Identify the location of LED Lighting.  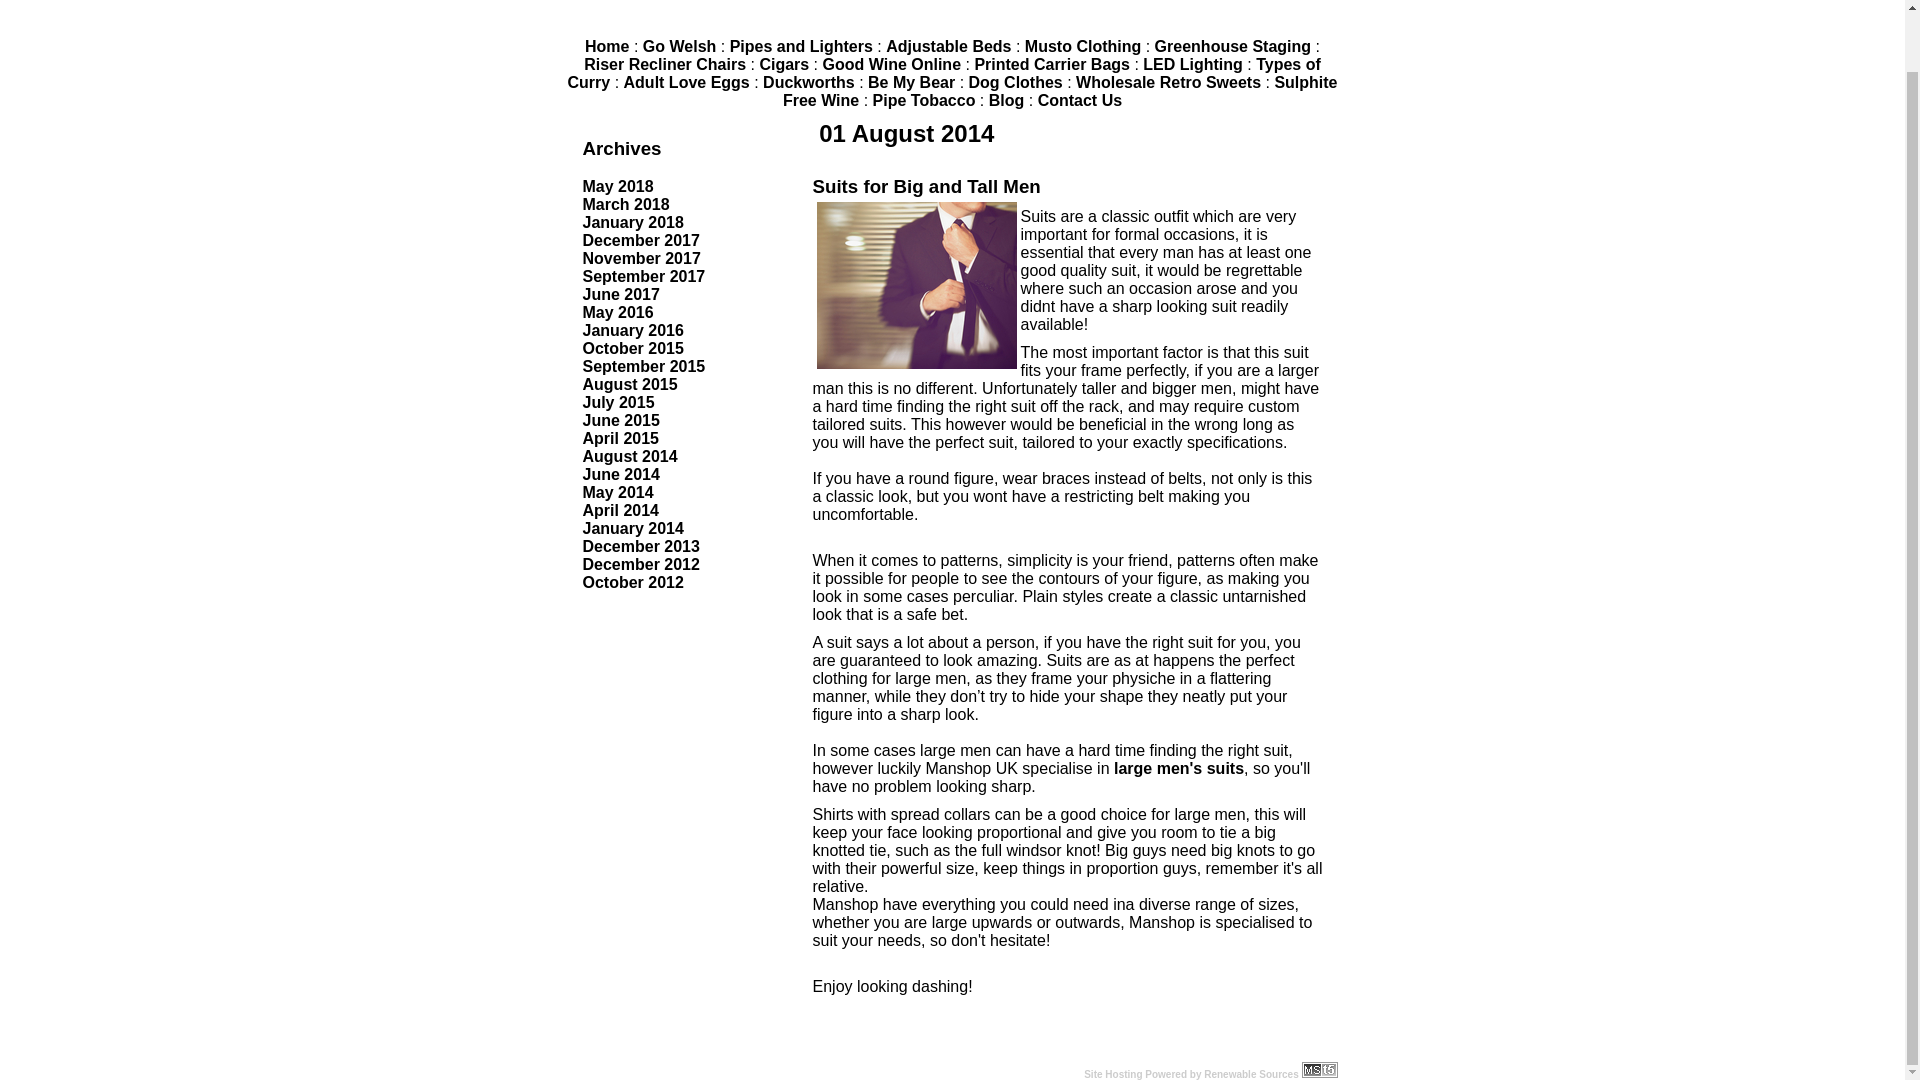
(1192, 64).